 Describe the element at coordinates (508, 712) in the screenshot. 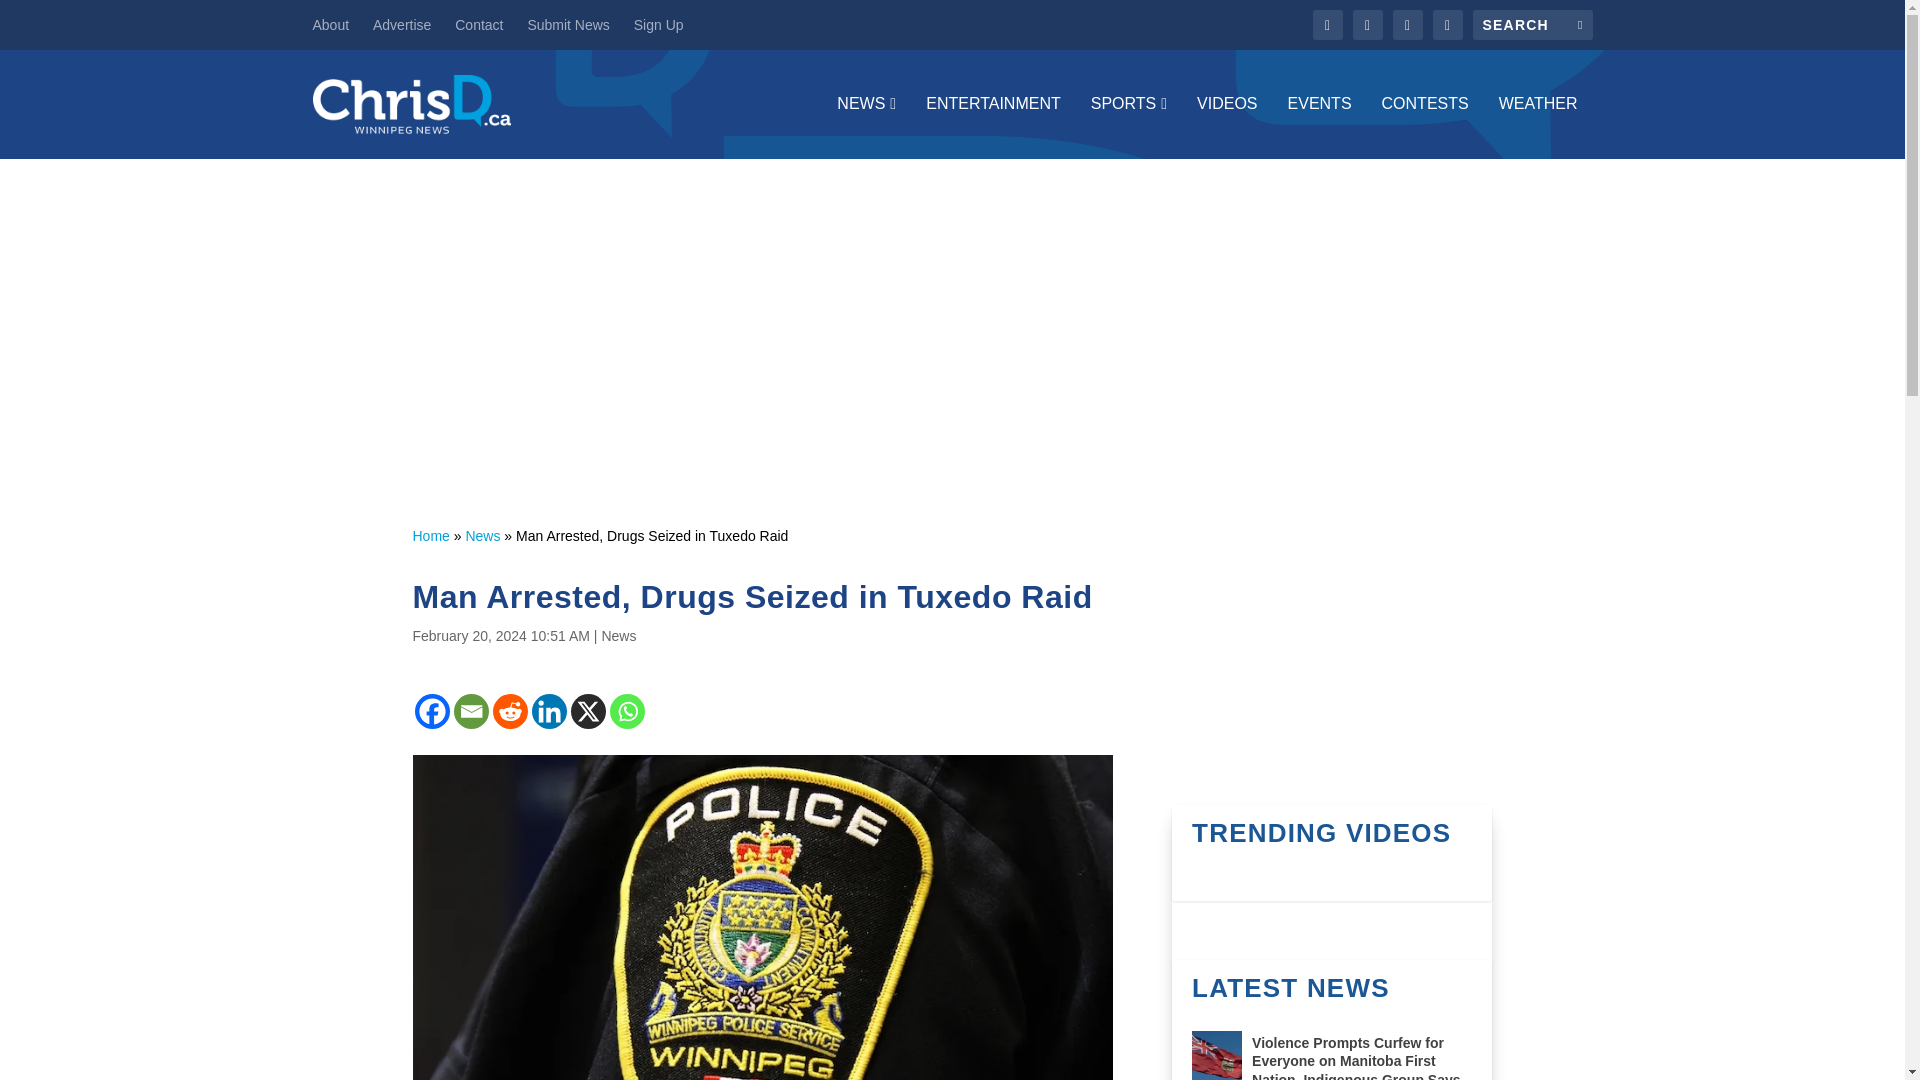

I see `Reddit` at that location.